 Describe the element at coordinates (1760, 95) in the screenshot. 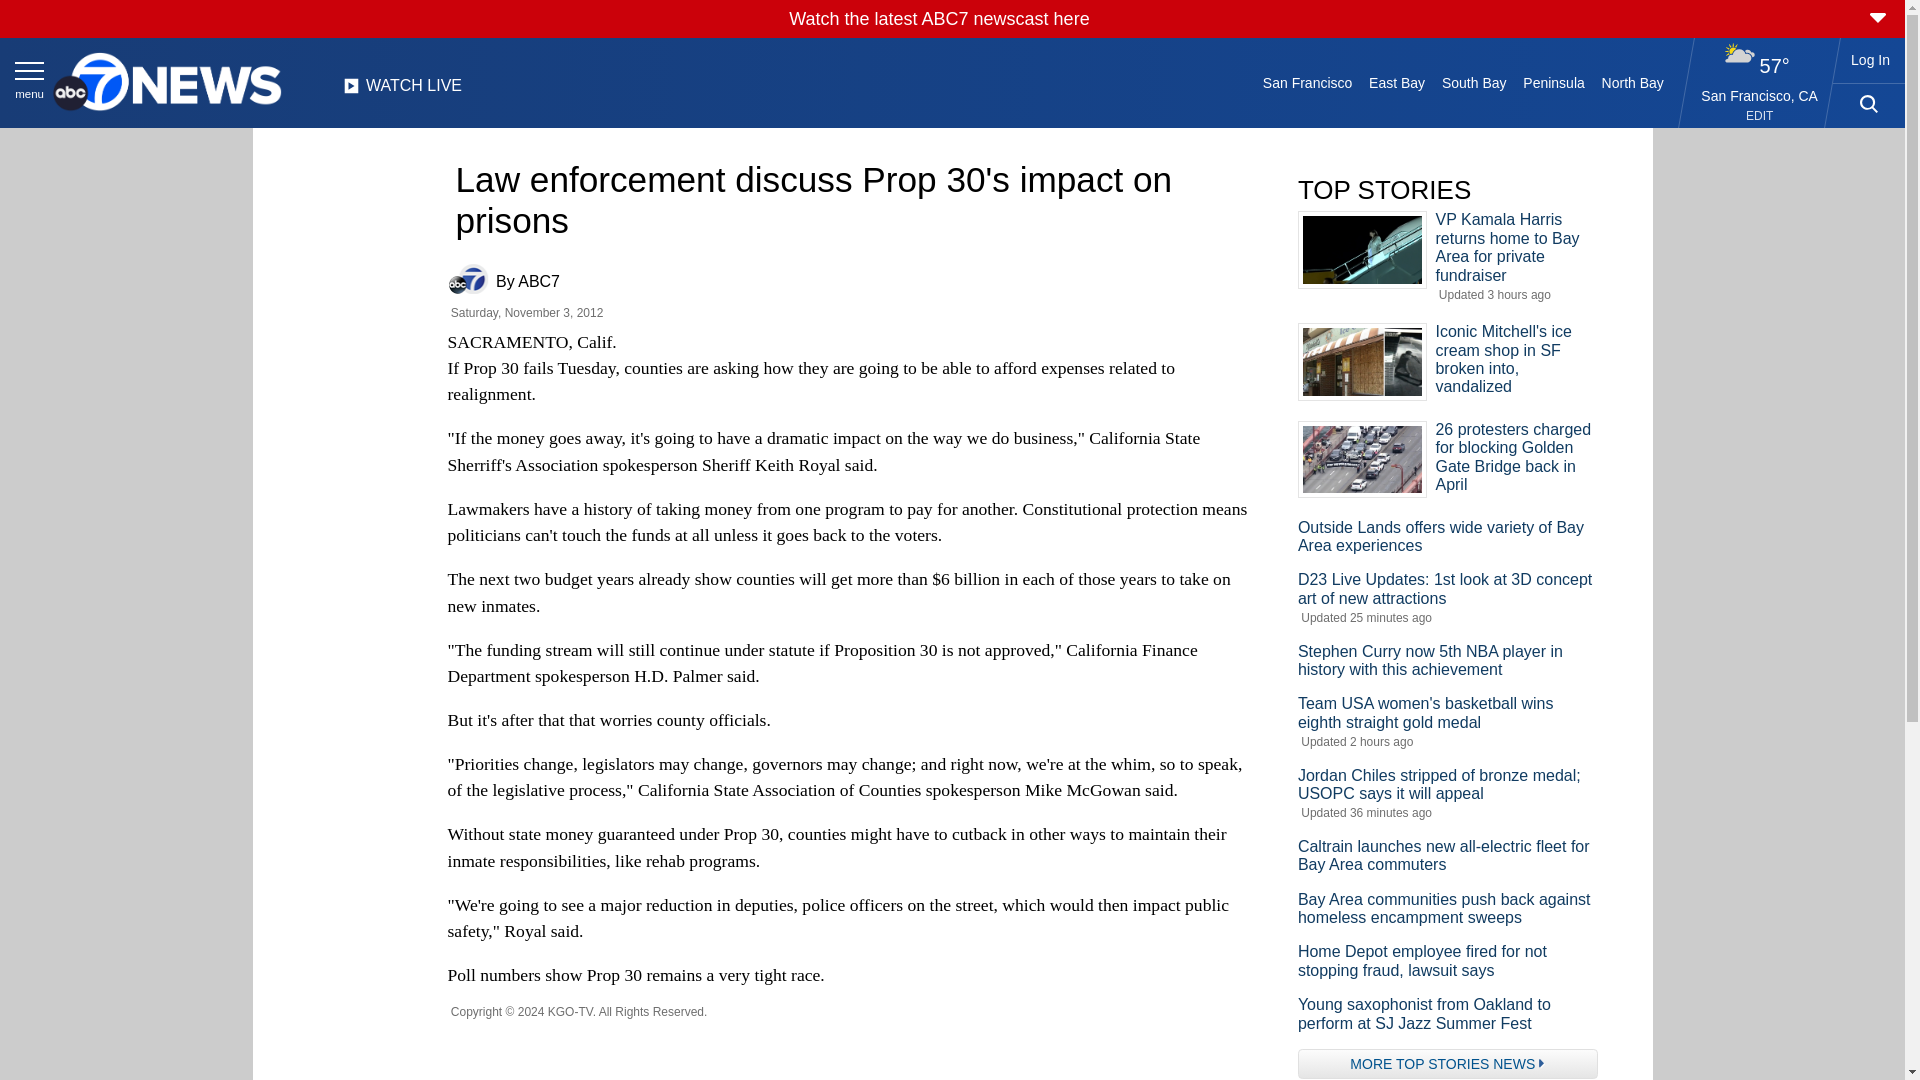

I see `San Francisco, CA` at that location.